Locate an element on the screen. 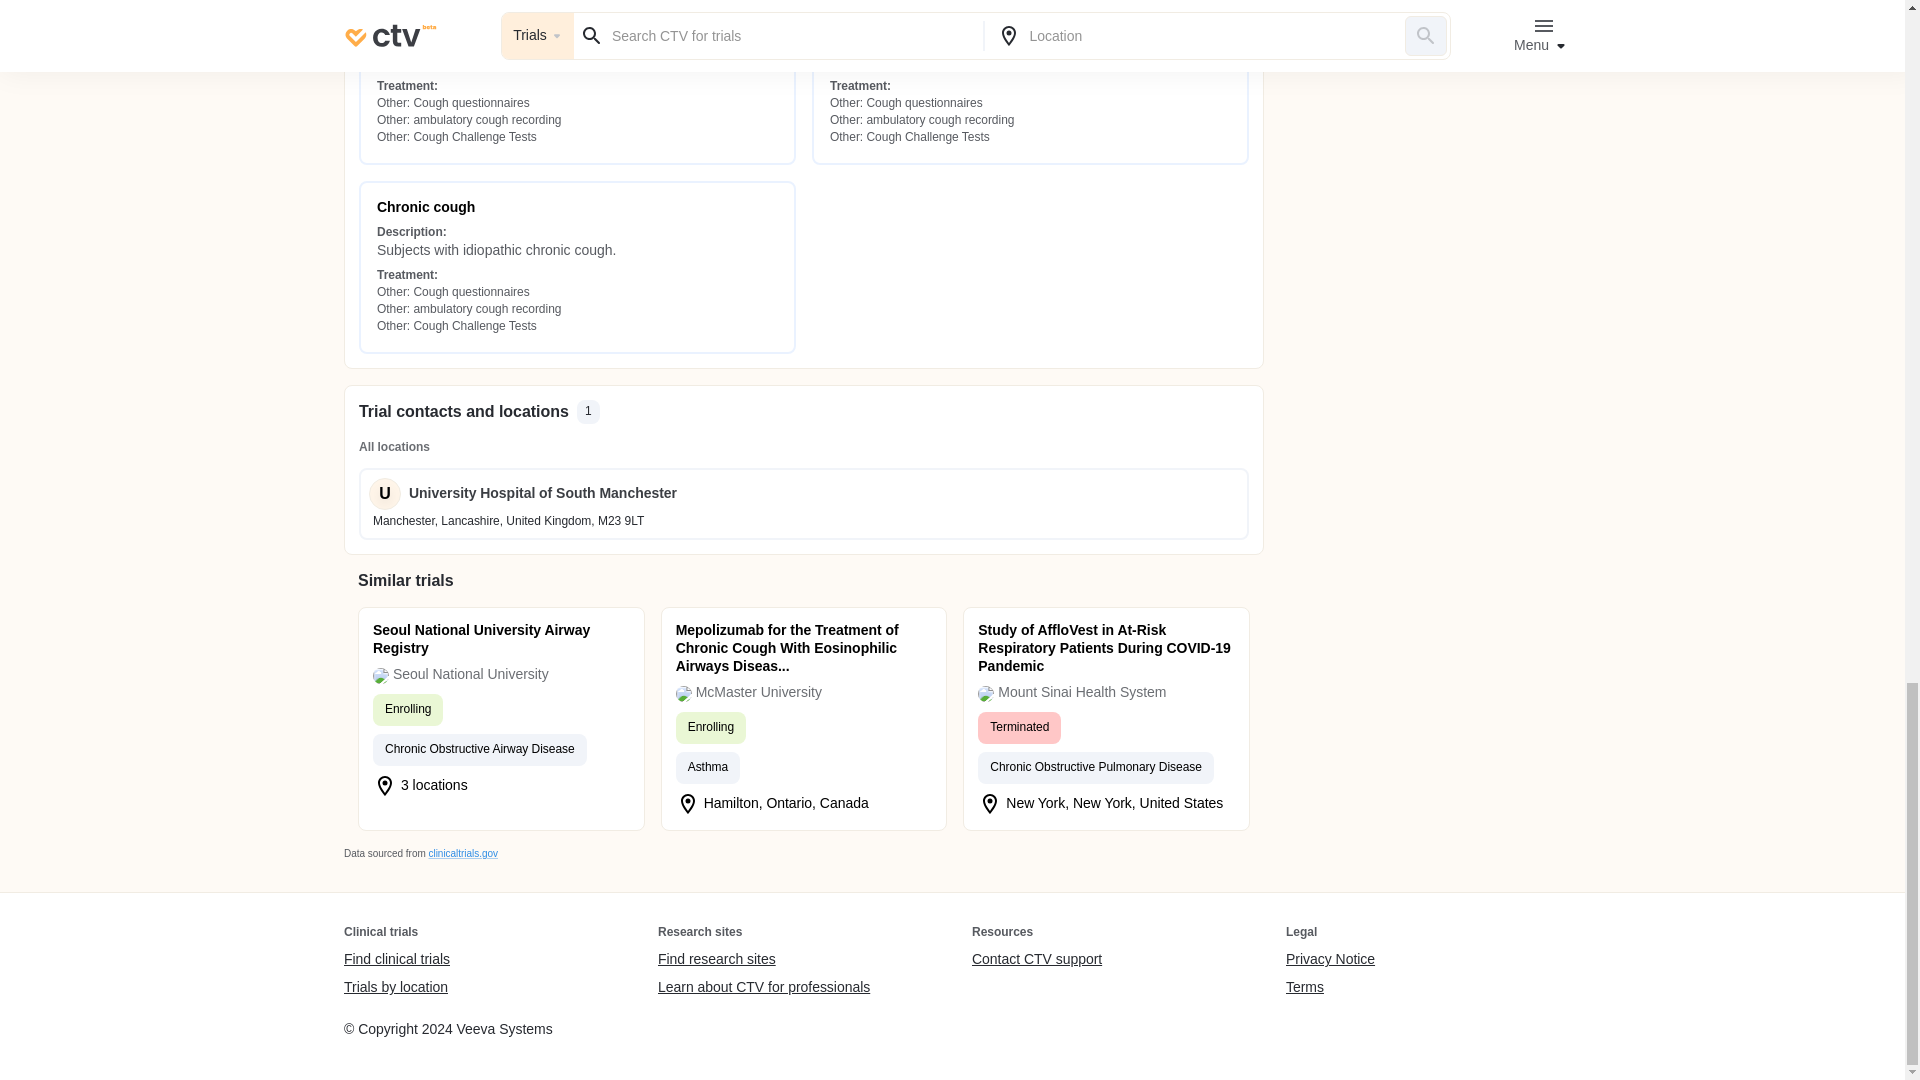  Contact CTV support is located at coordinates (1036, 960).